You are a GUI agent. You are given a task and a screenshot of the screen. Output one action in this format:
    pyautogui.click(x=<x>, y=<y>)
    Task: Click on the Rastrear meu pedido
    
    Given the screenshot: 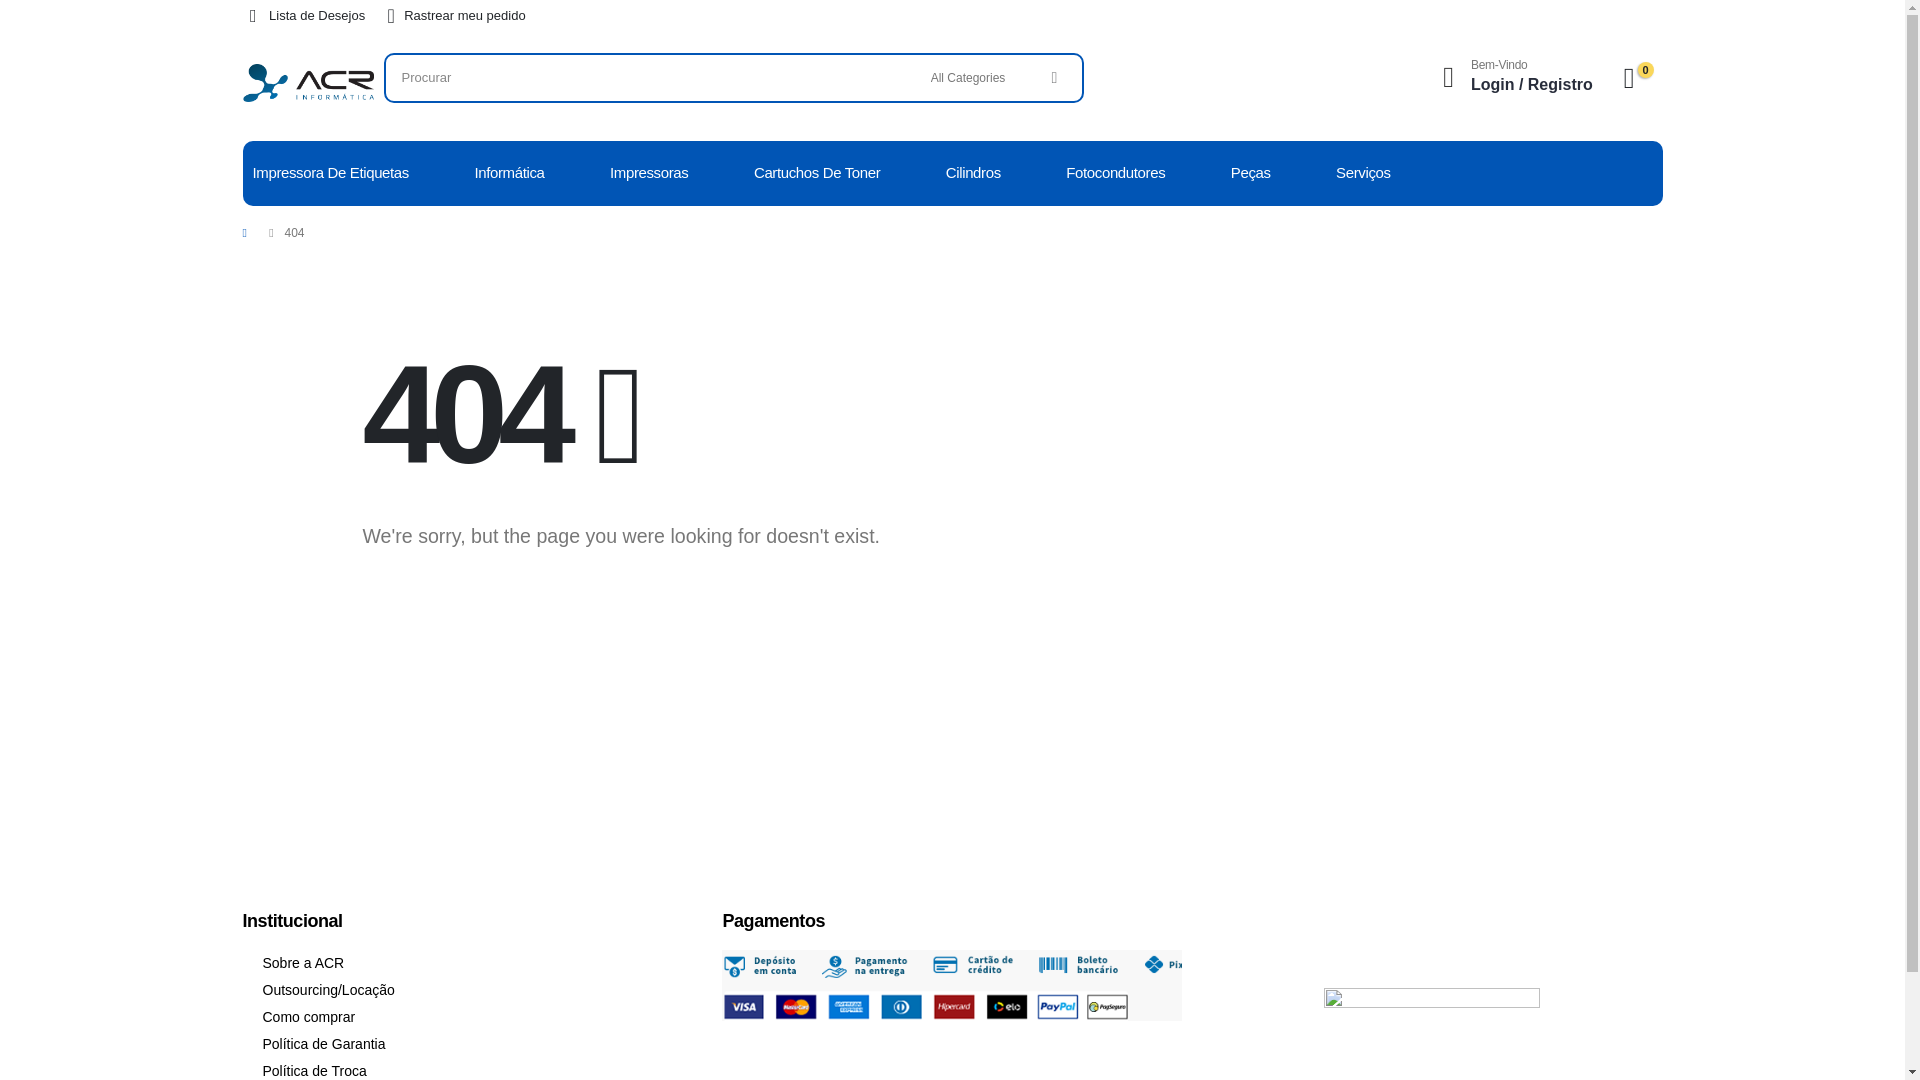 What is the action you would take?
    pyautogui.click(x=451, y=16)
    